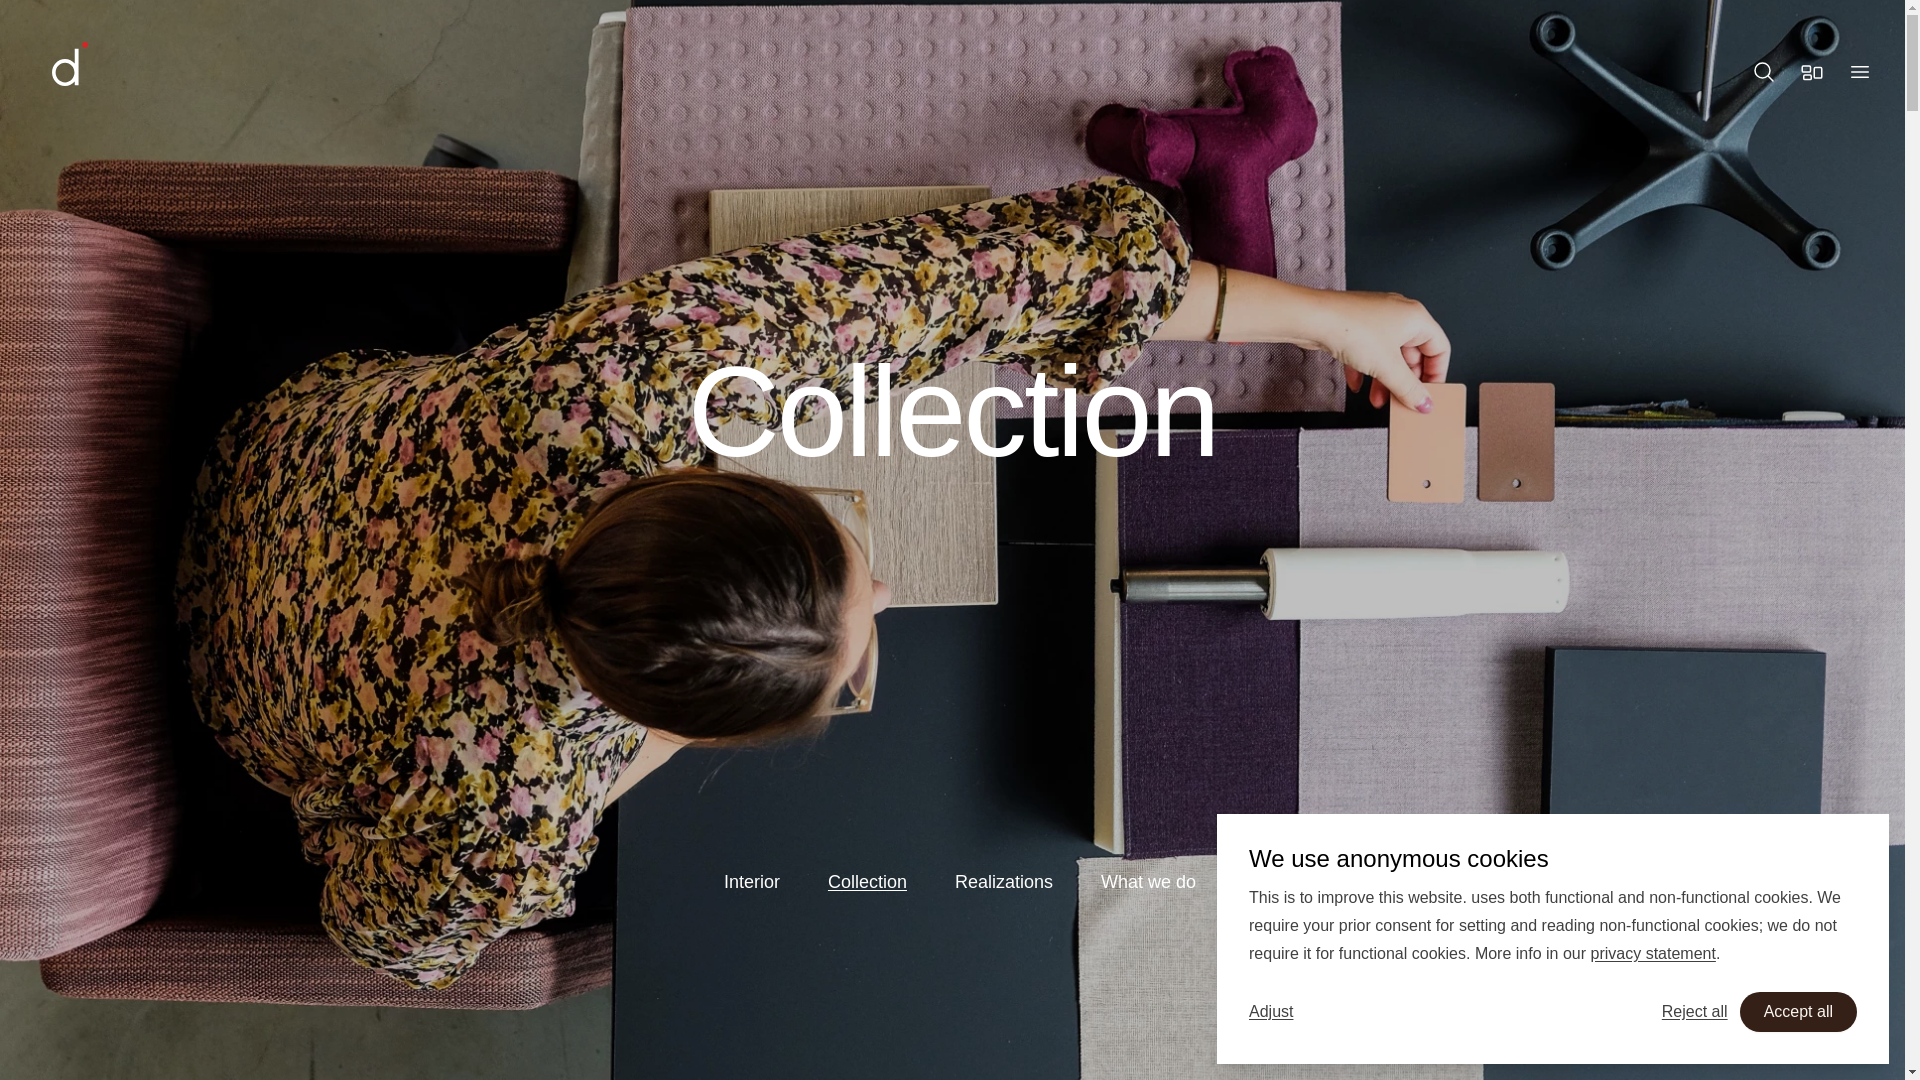 This screenshot has height=1080, width=1920. I want to click on Collection, so click(866, 882).